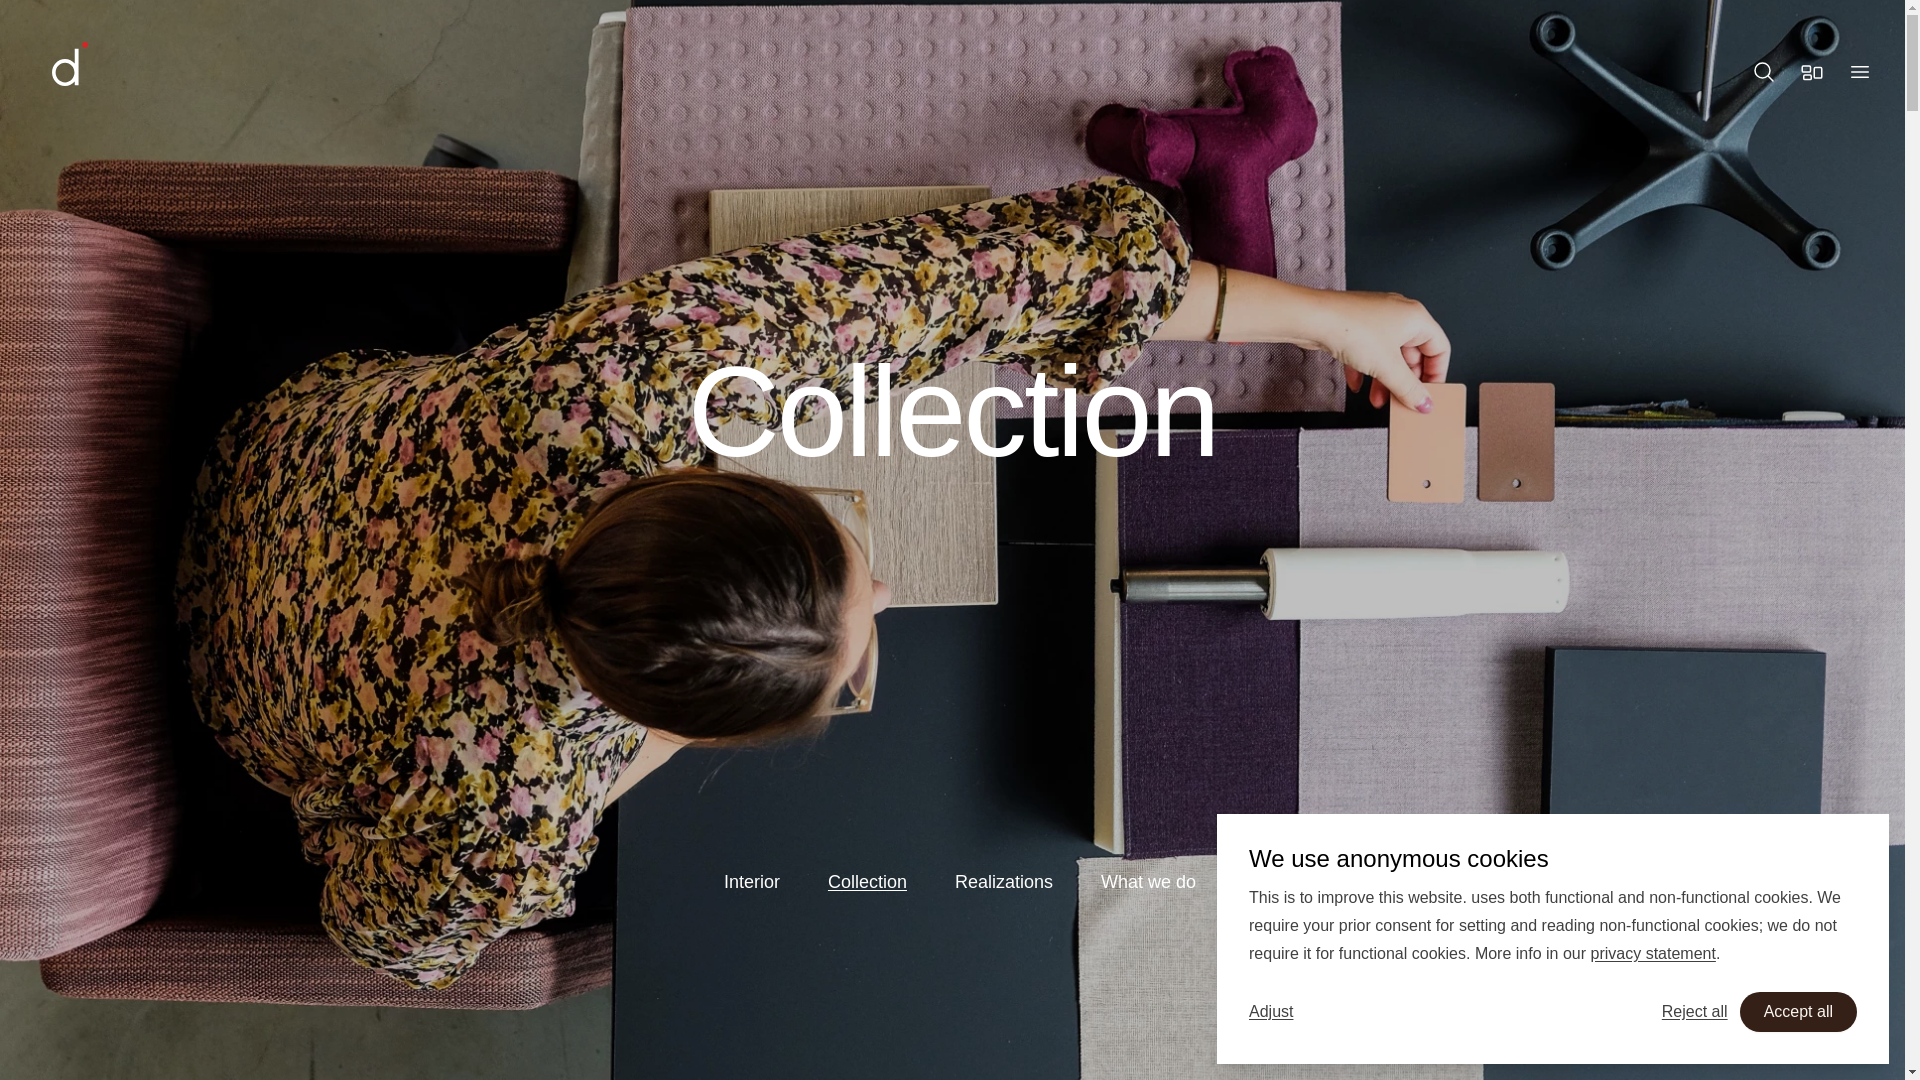 This screenshot has height=1080, width=1920. I want to click on Collection, so click(866, 882).